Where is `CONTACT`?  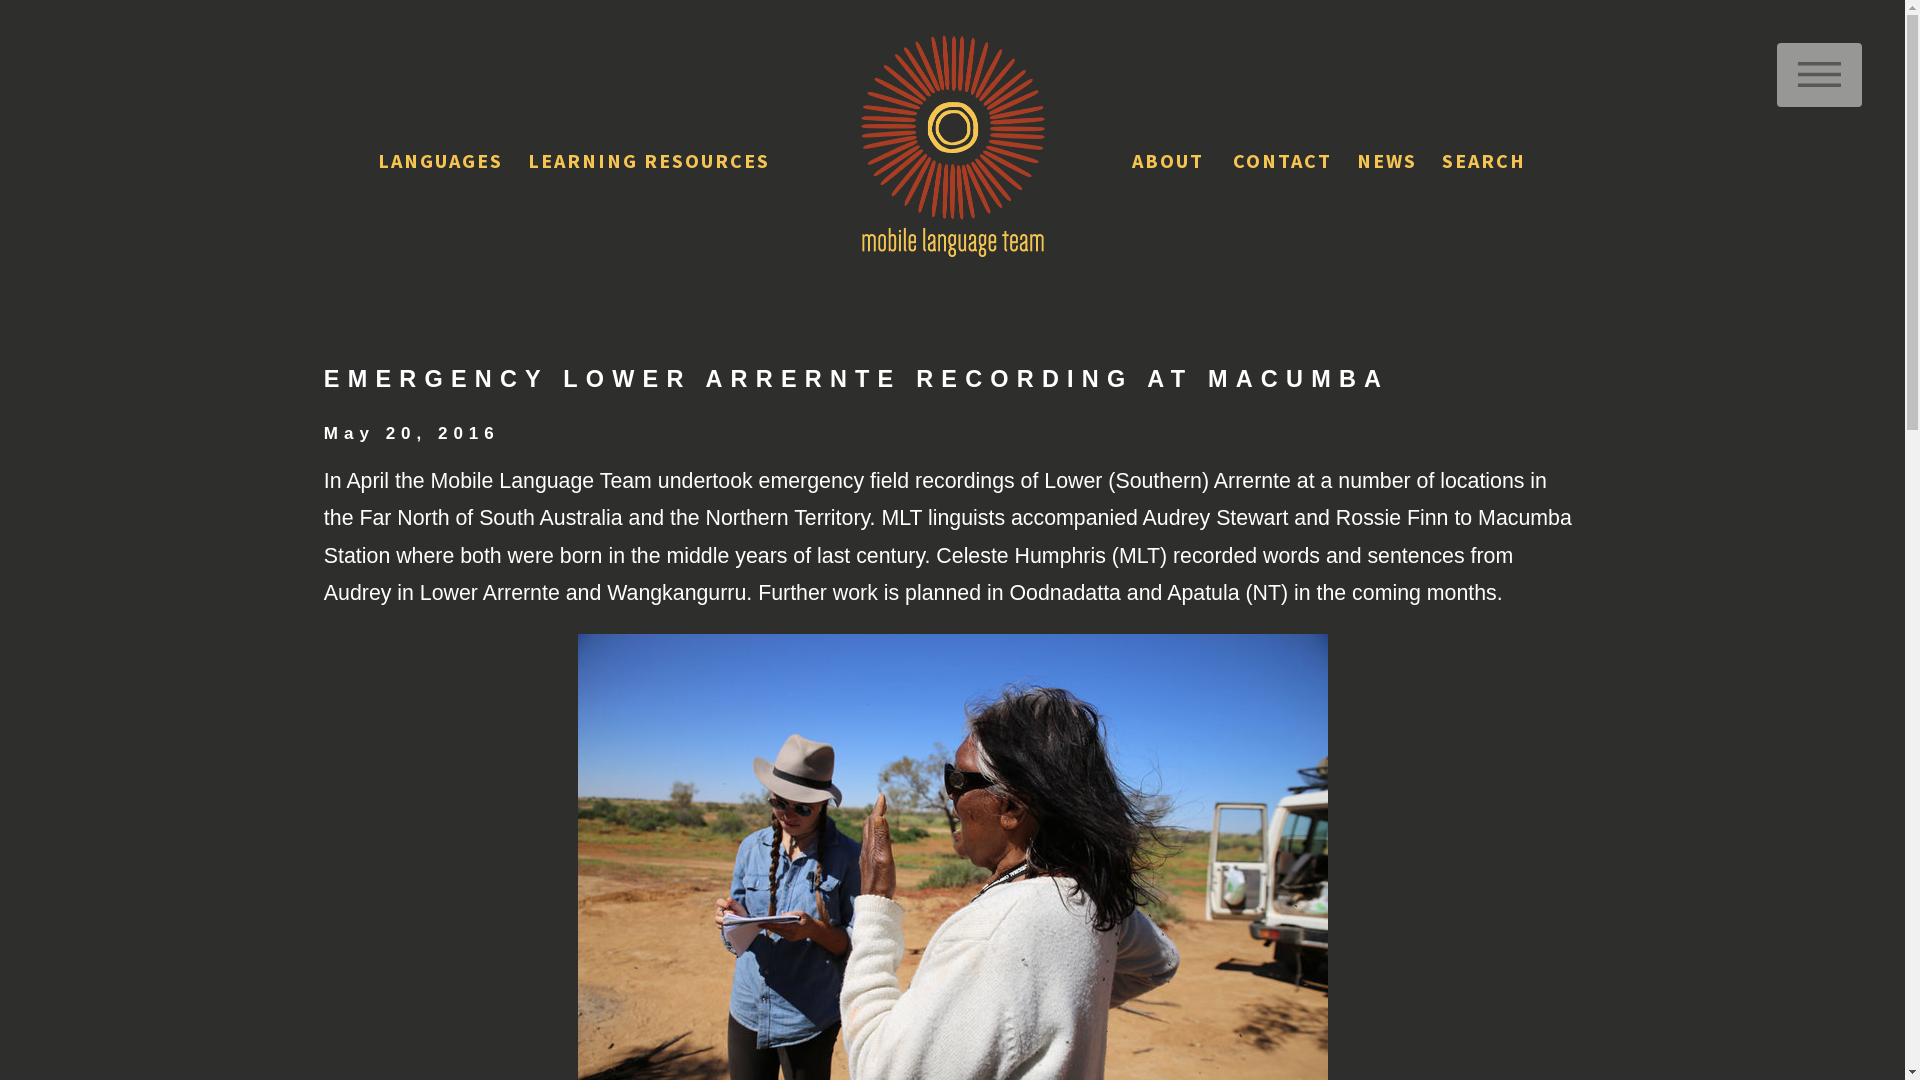 CONTACT is located at coordinates (1282, 162).